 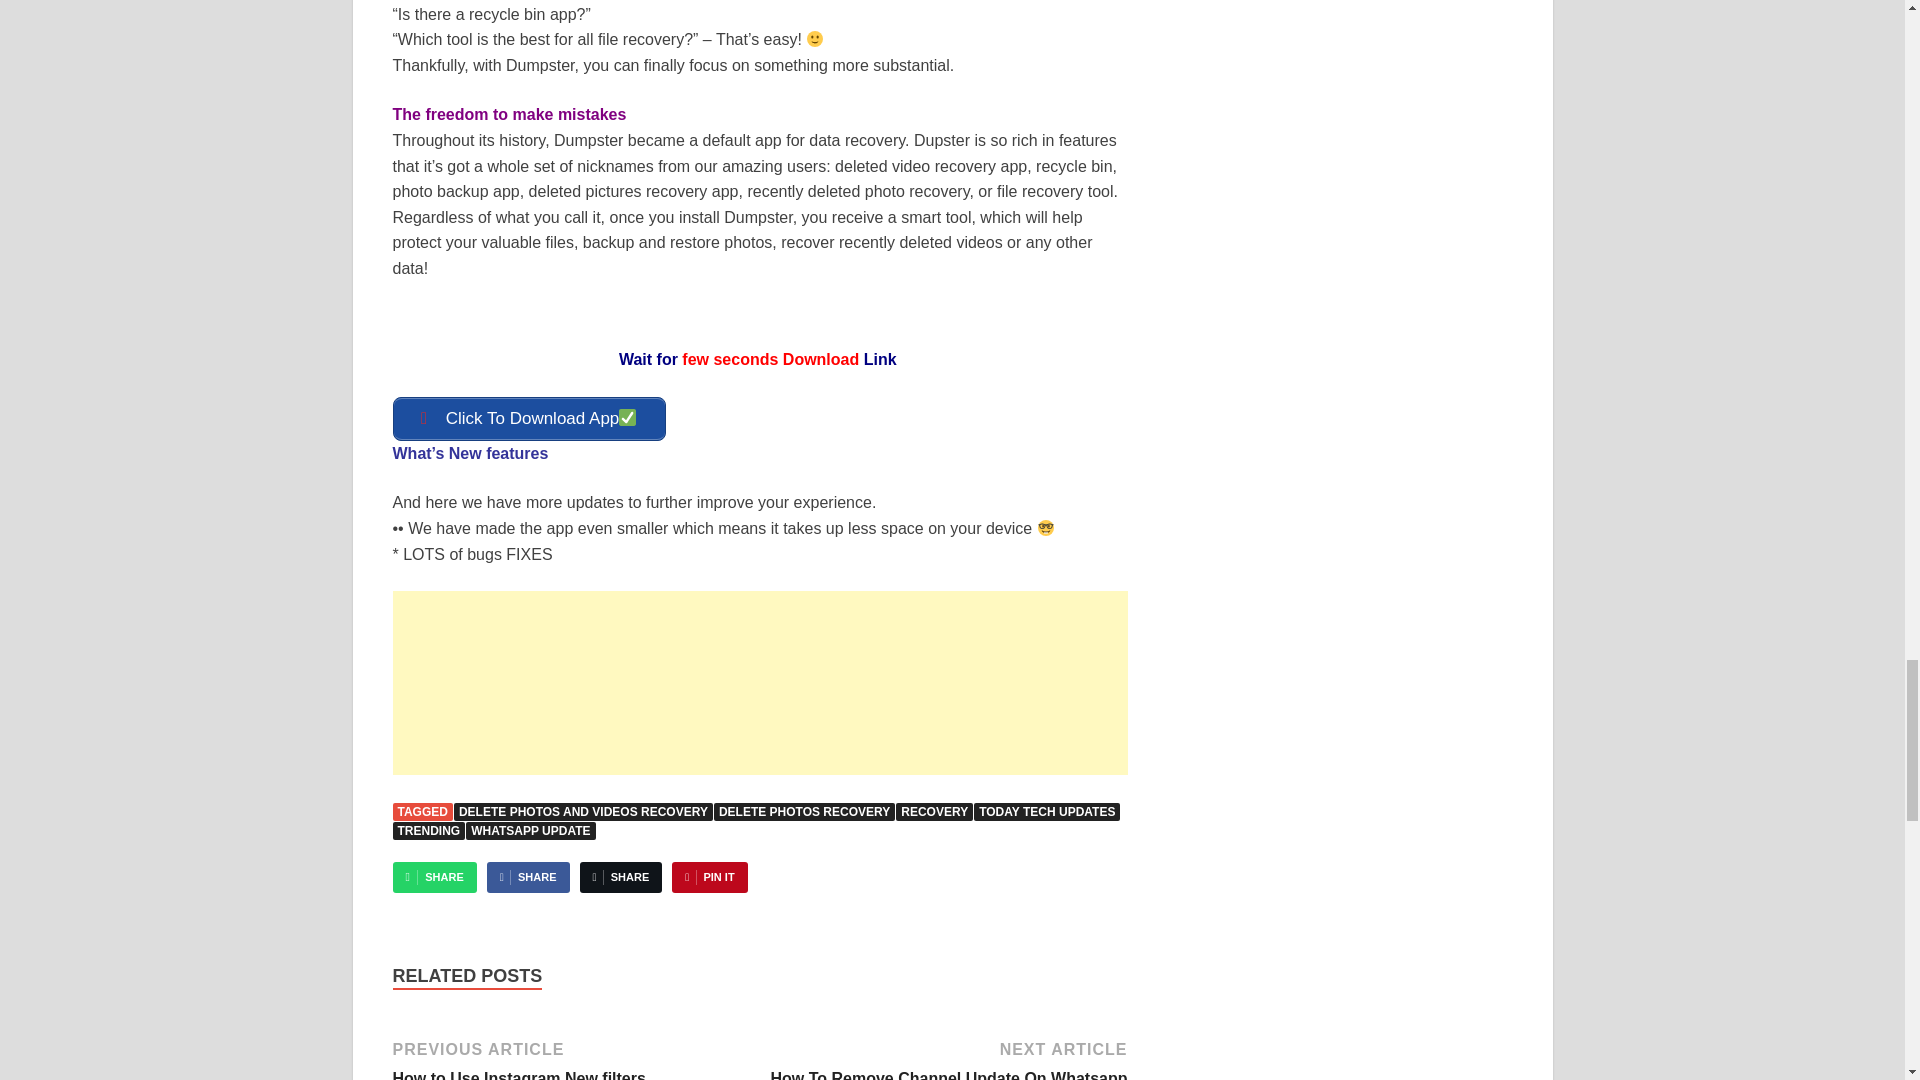 I want to click on TRENDING, so click(x=434, y=877).